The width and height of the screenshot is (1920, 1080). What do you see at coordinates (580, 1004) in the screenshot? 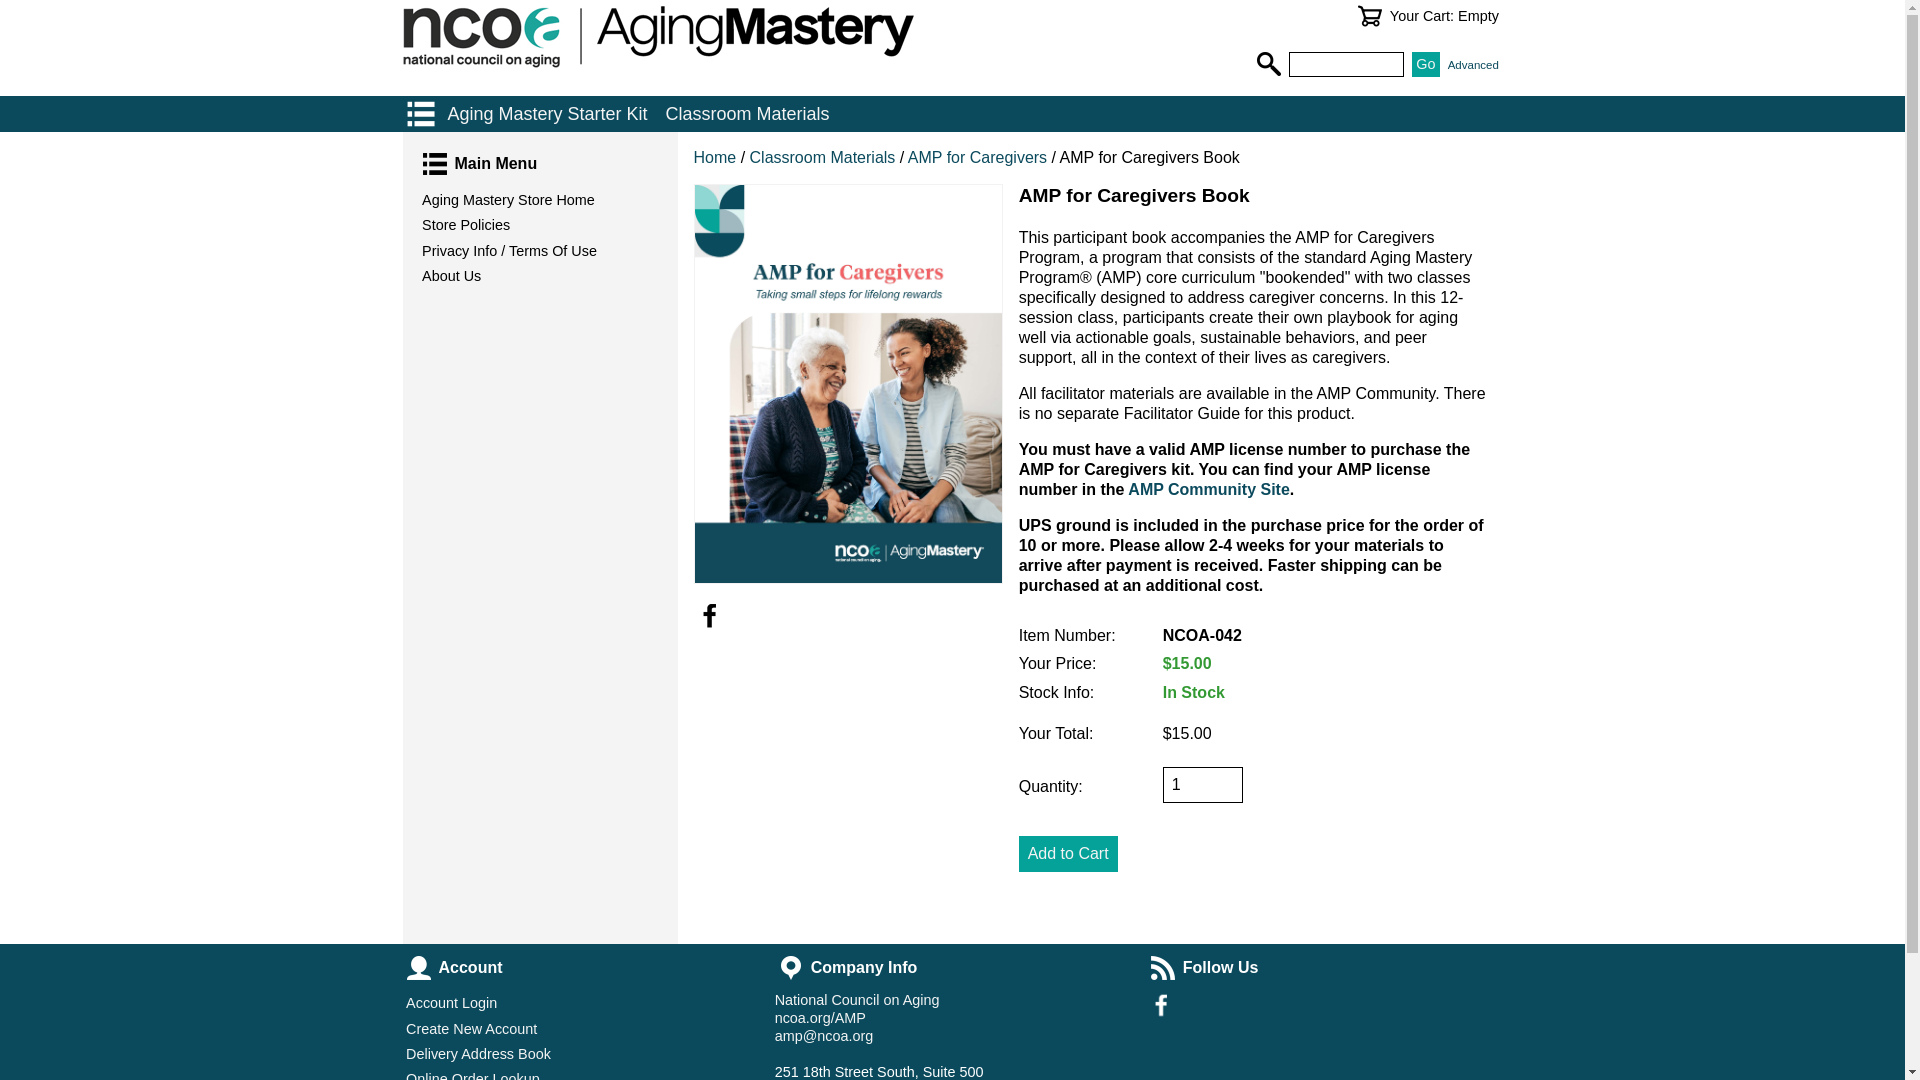
I see `Account Login` at bounding box center [580, 1004].